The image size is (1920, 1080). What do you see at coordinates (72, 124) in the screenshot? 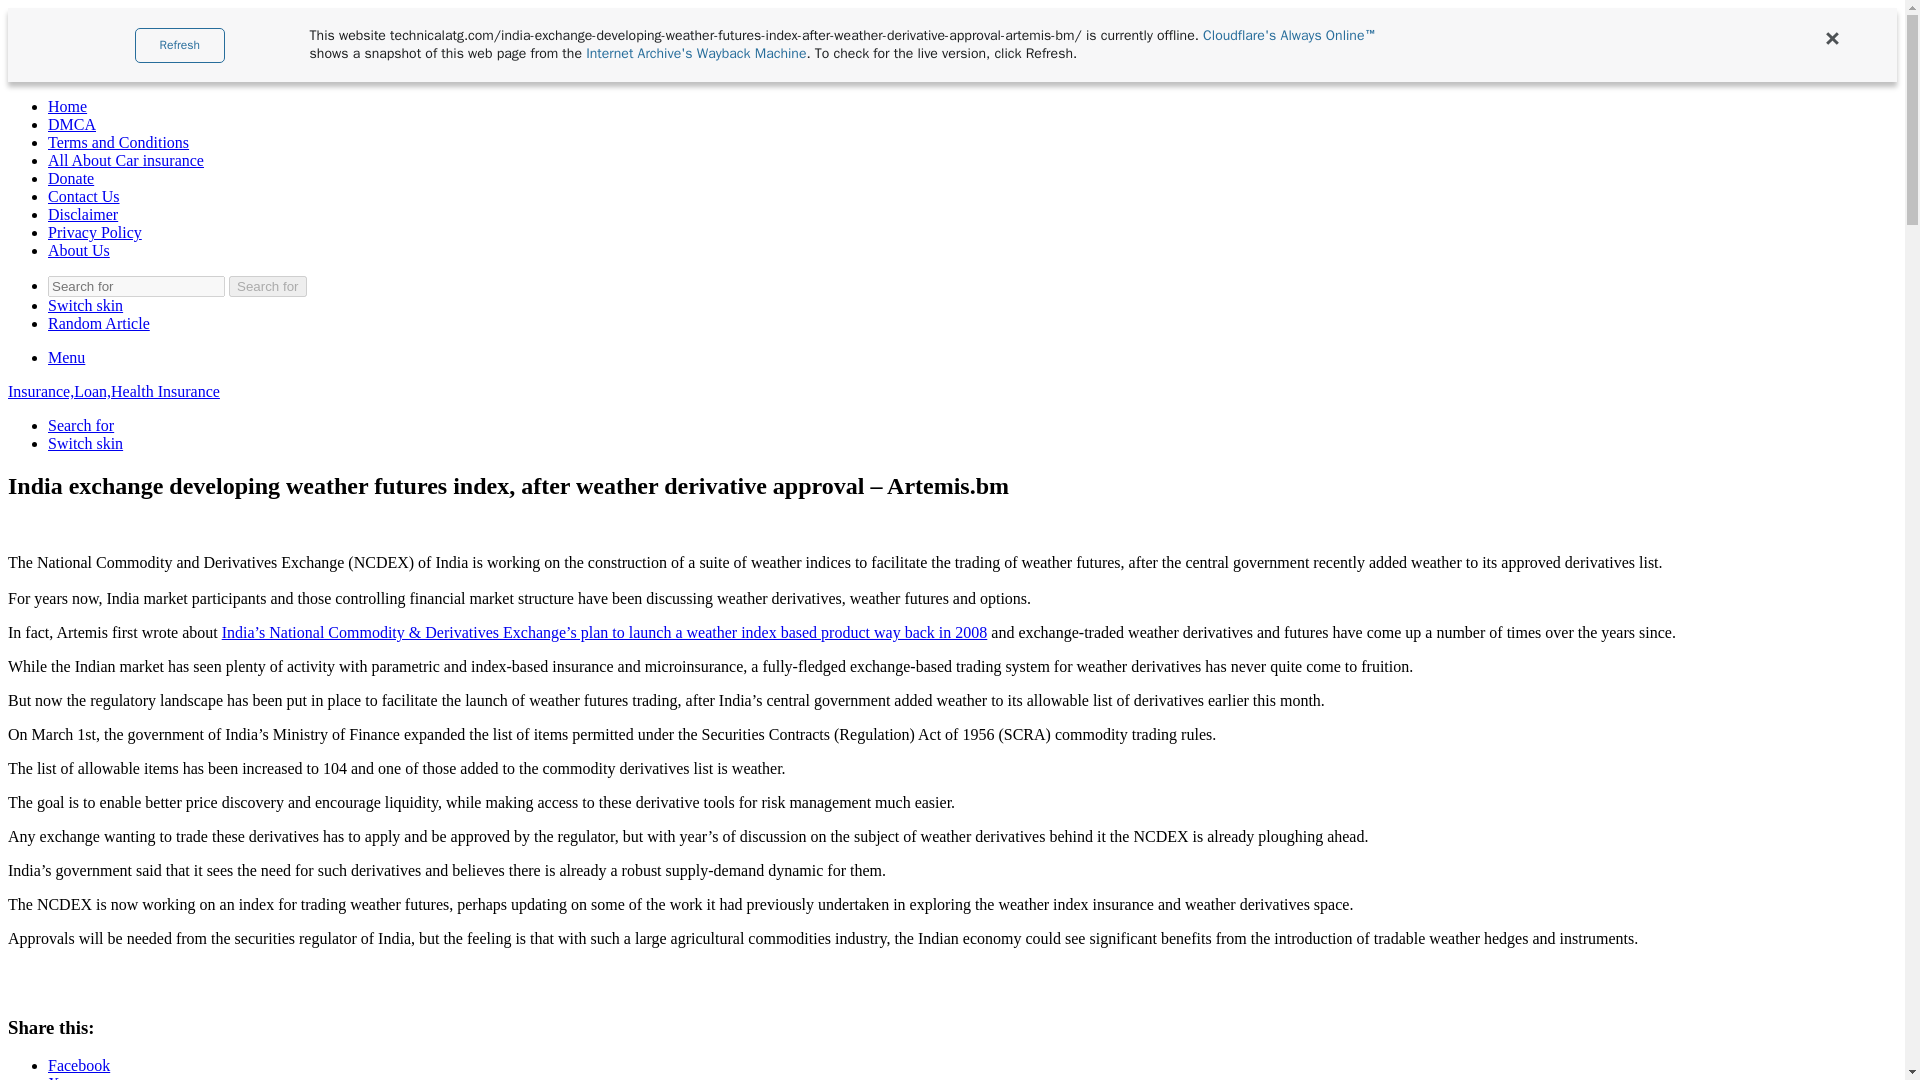
I see `DMCA` at bounding box center [72, 124].